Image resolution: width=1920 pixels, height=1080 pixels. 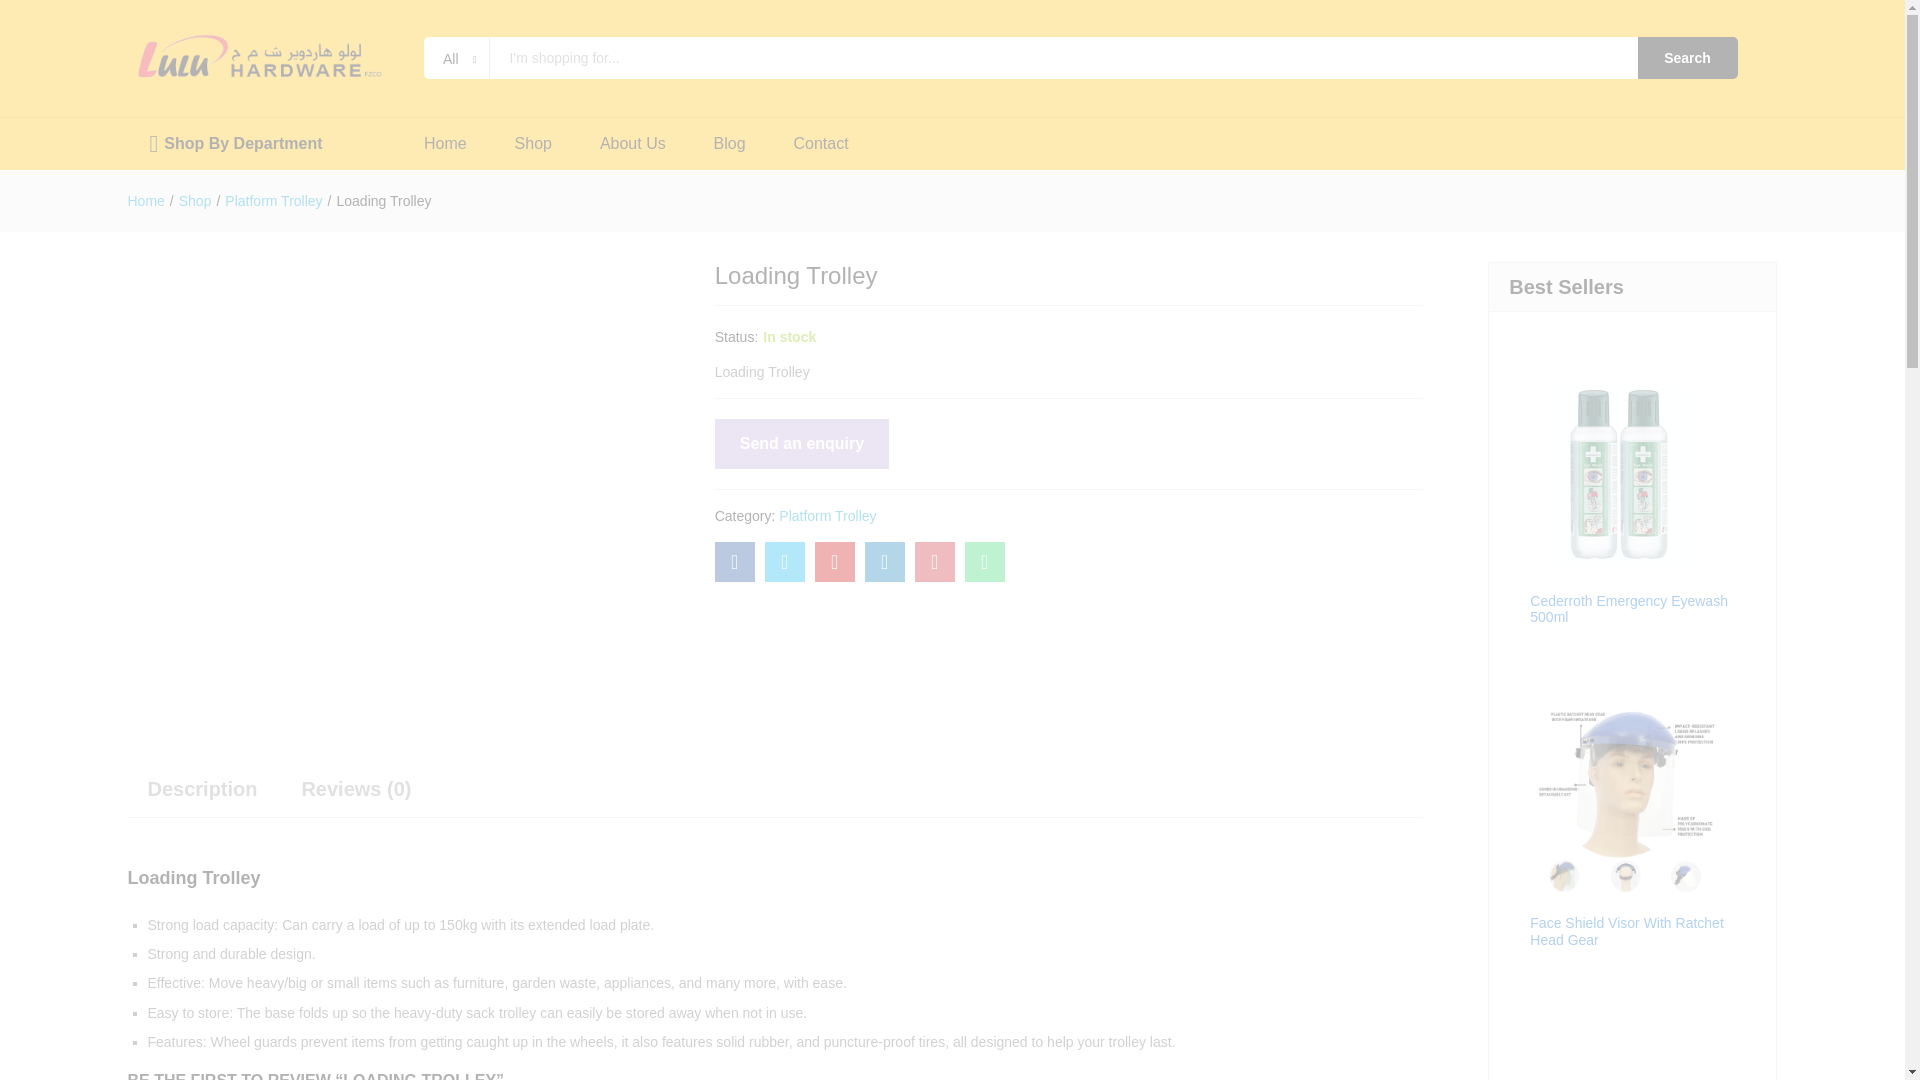 I want to click on Loading Trolley, so click(x=834, y=562).